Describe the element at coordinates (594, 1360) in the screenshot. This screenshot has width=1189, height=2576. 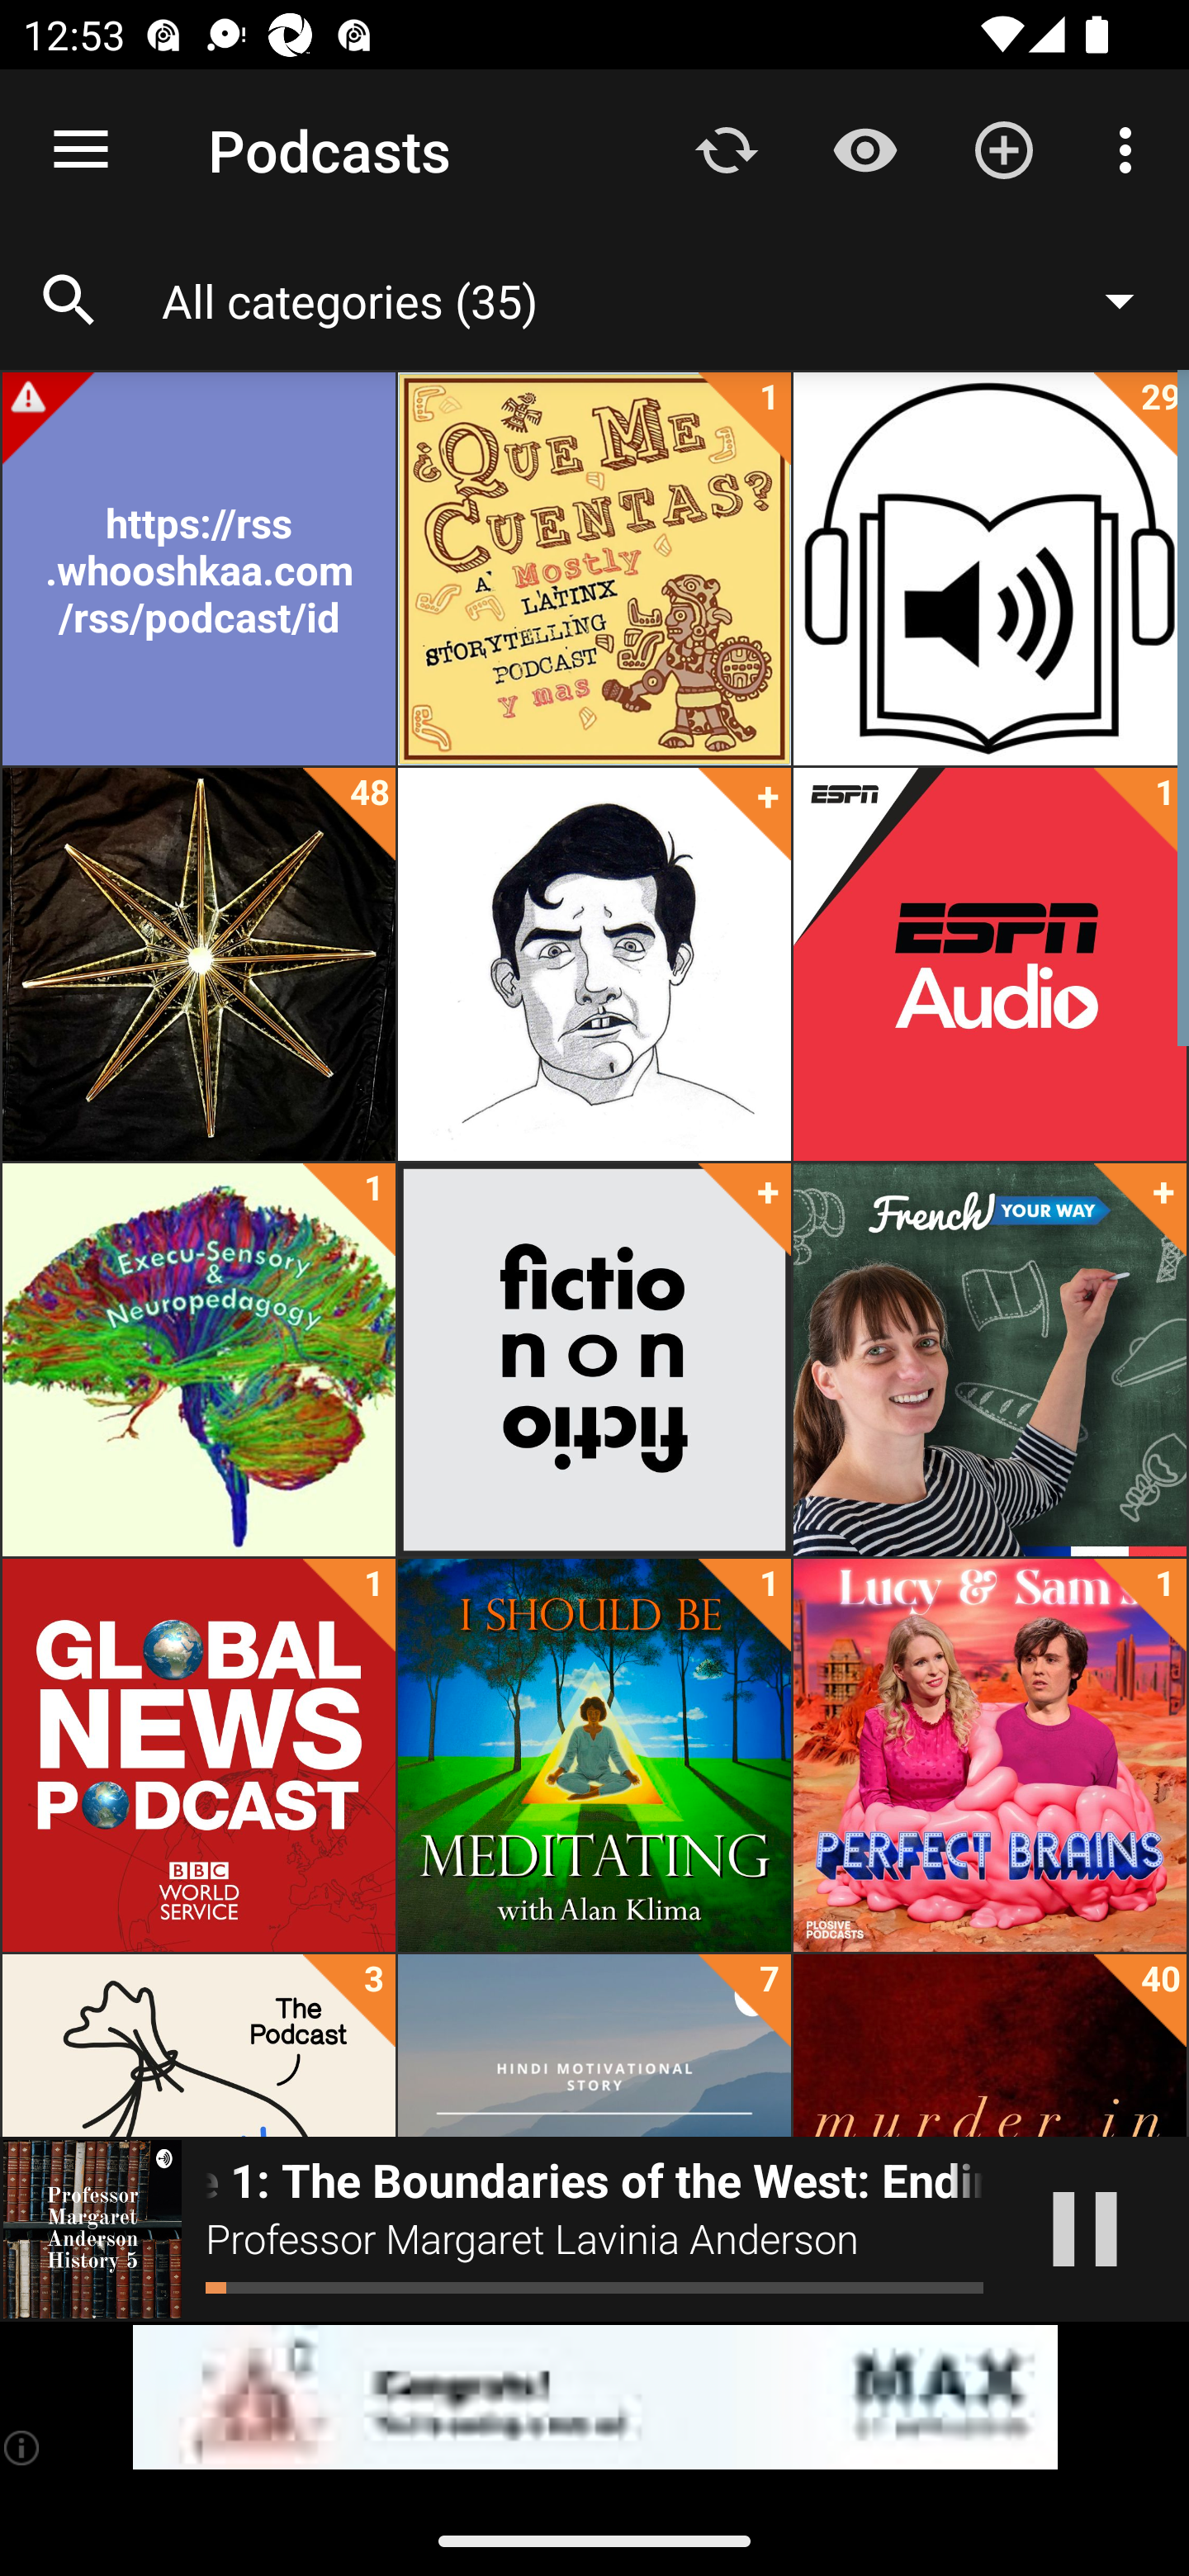
I see `fiction/non/fiction +` at that location.